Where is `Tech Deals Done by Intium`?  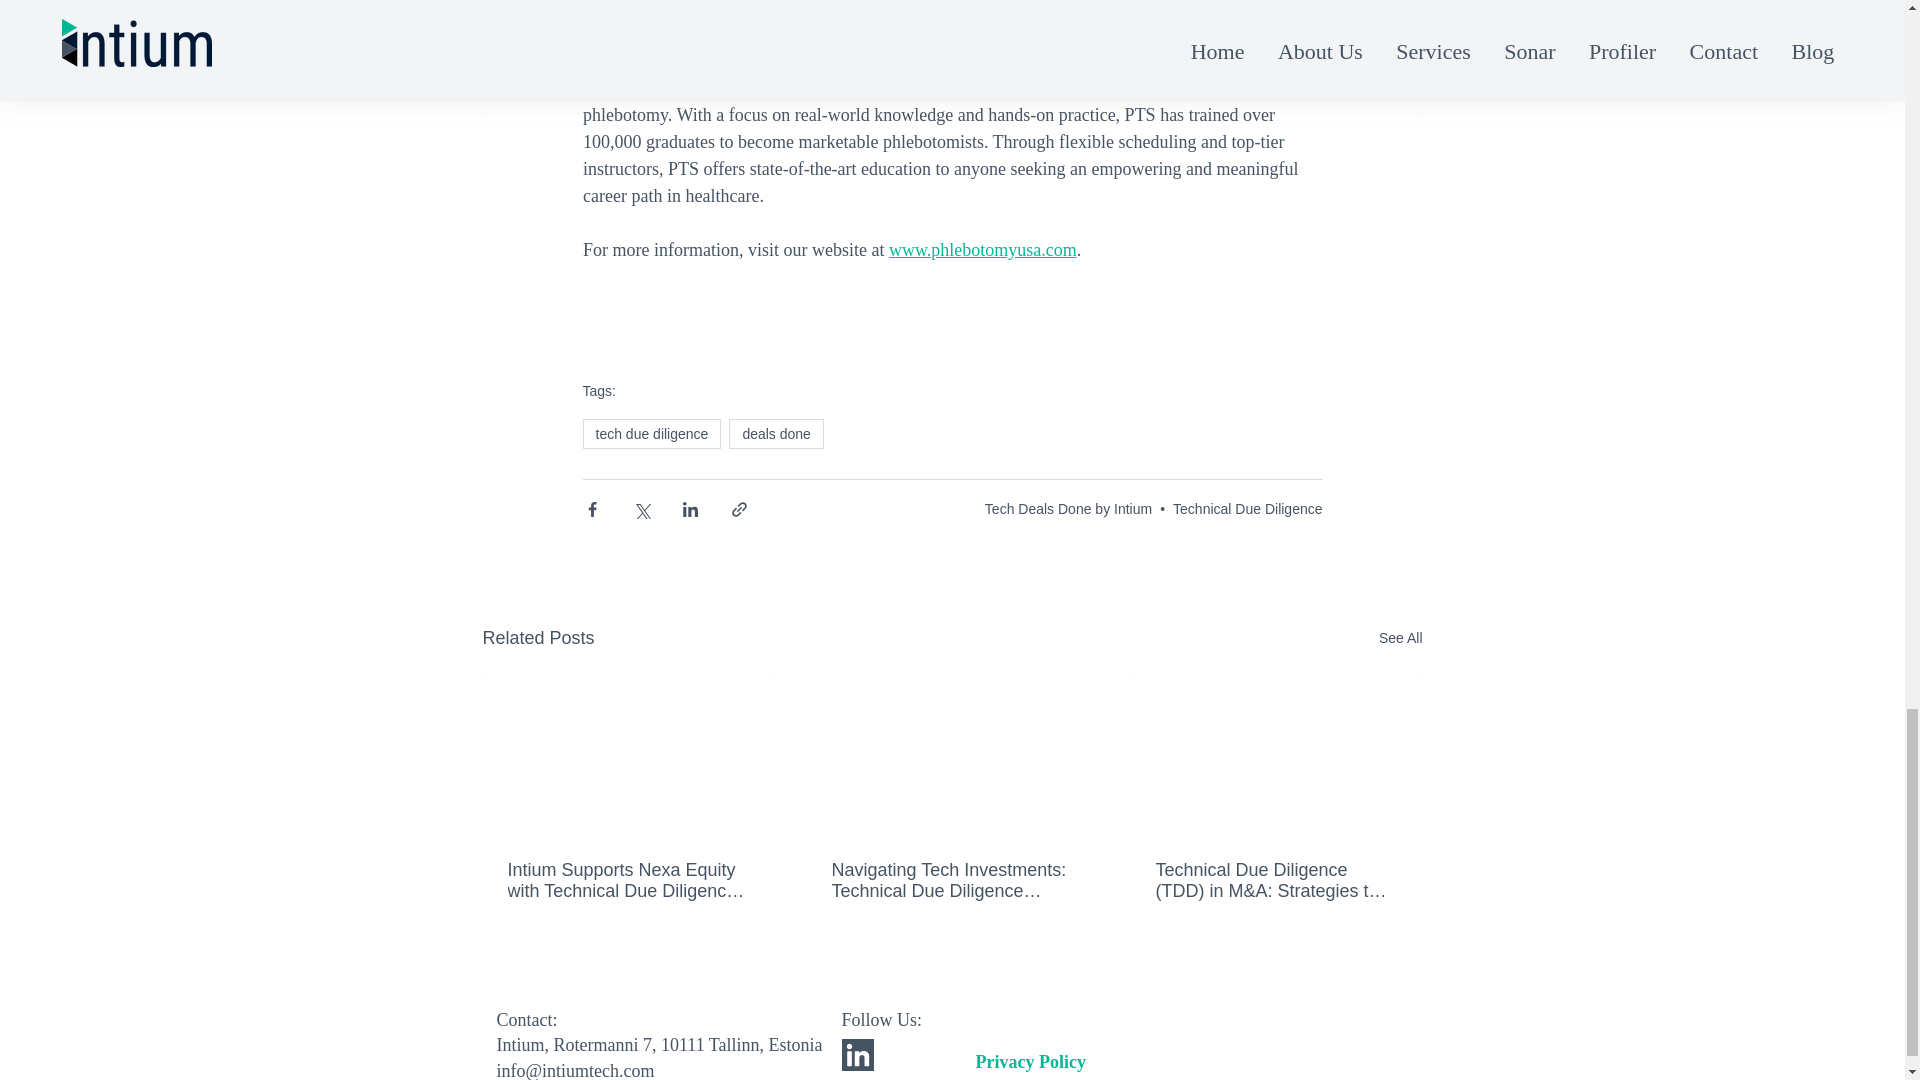
Tech Deals Done by Intium is located at coordinates (1068, 509).